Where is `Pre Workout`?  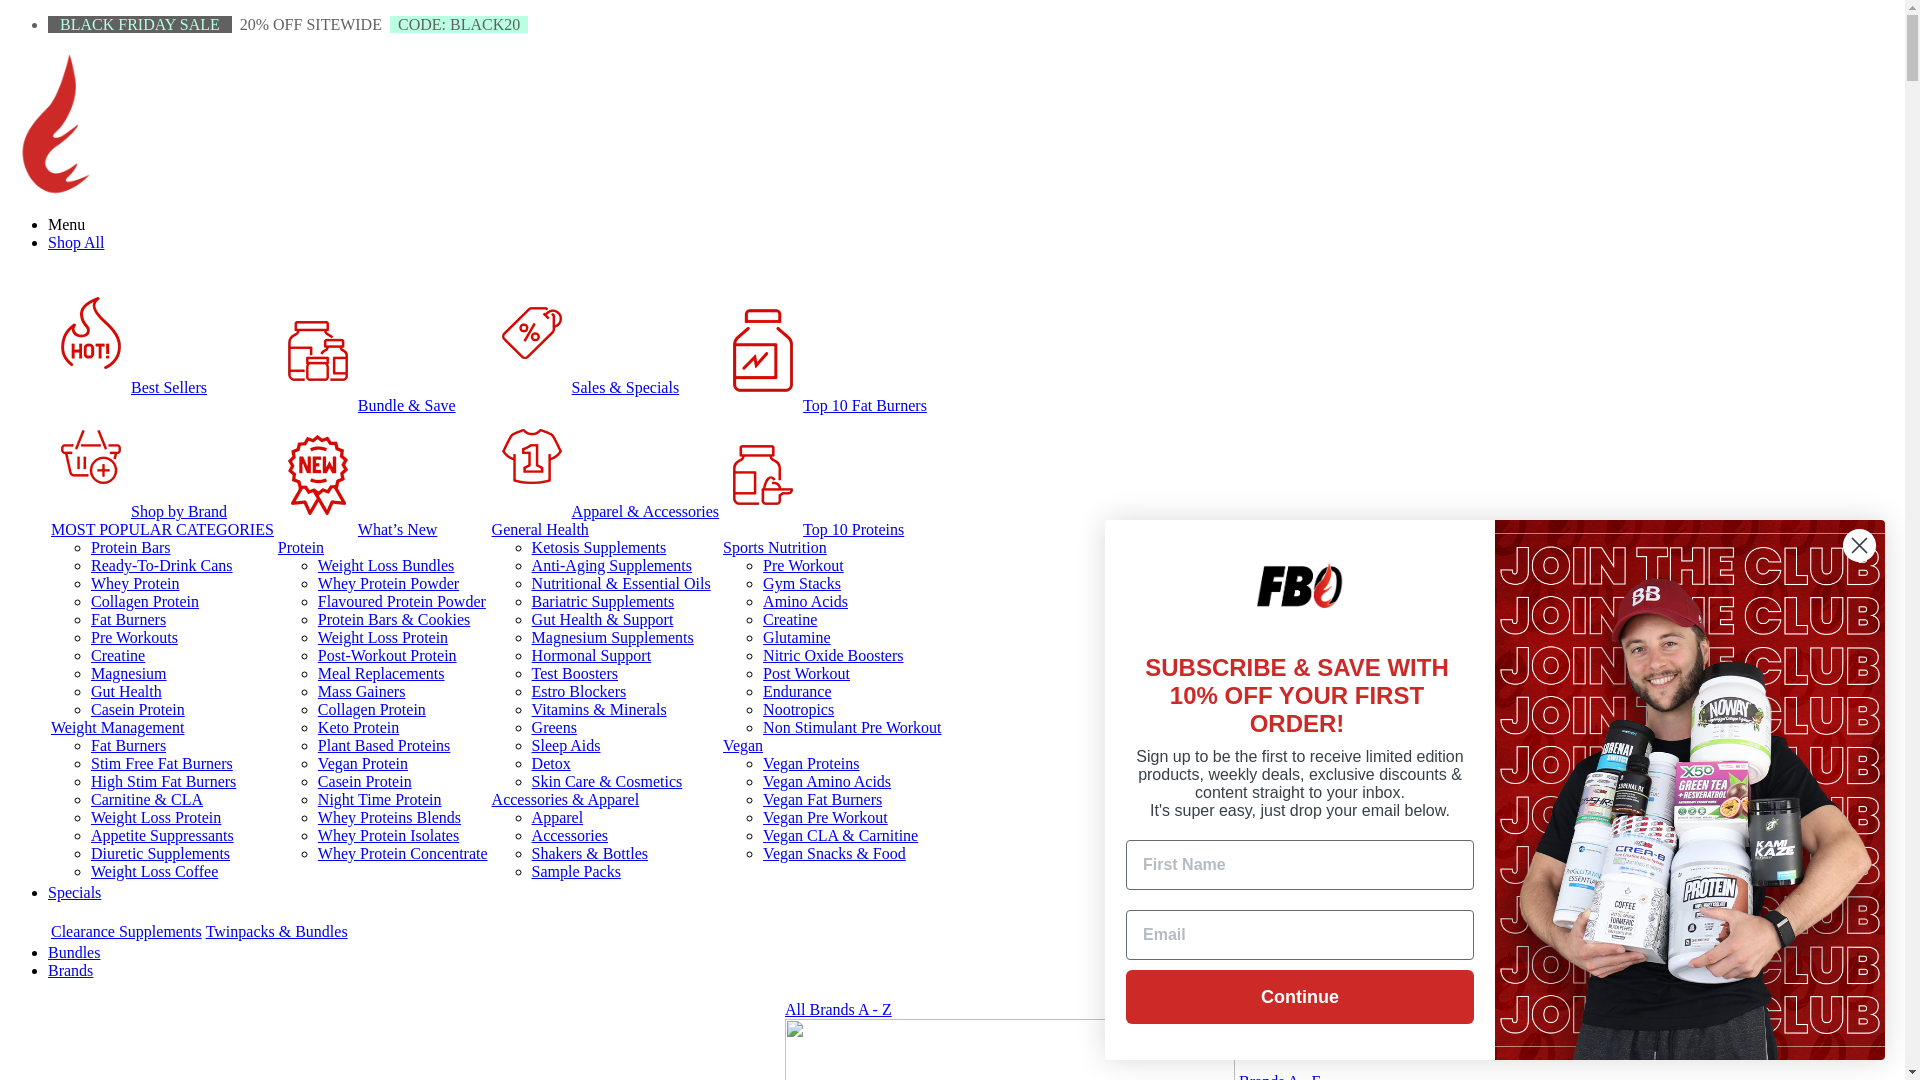 Pre Workout is located at coordinates (804, 566).